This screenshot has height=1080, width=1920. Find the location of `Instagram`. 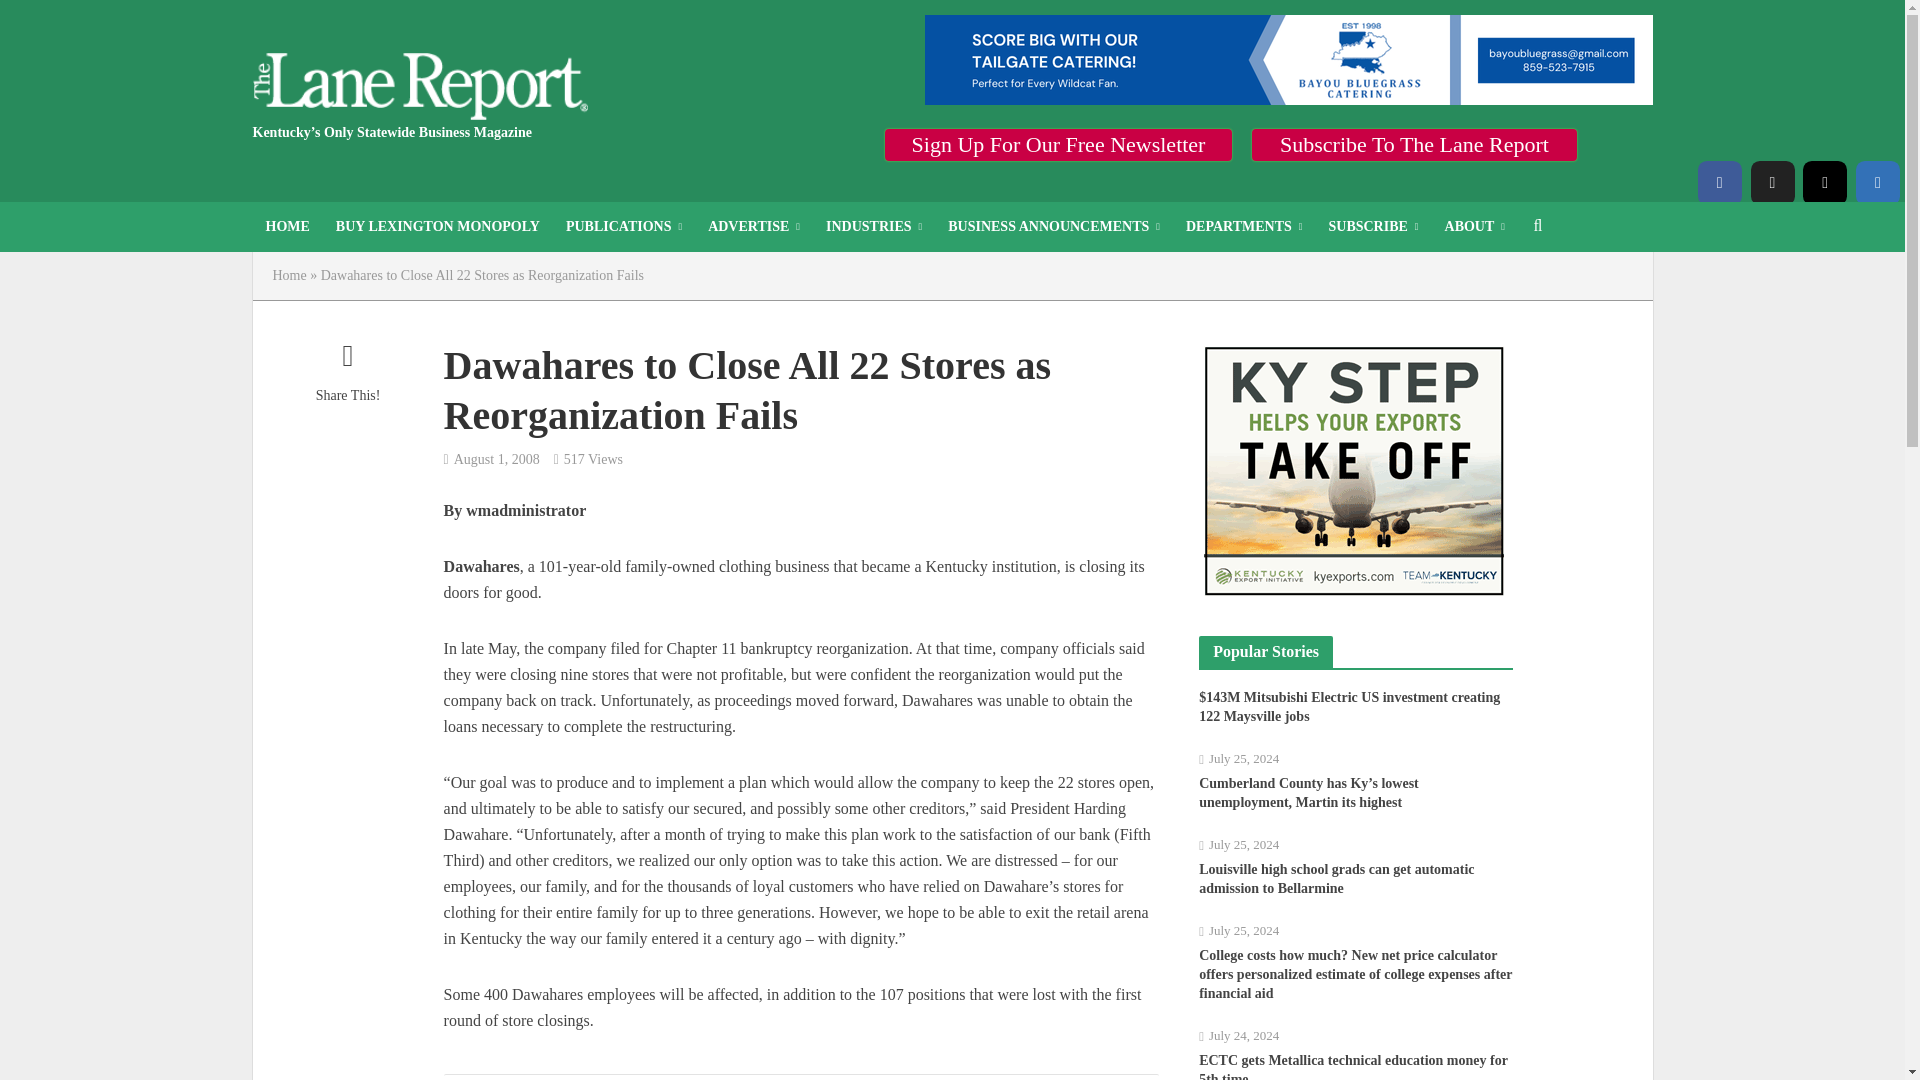

Instagram is located at coordinates (1824, 182).